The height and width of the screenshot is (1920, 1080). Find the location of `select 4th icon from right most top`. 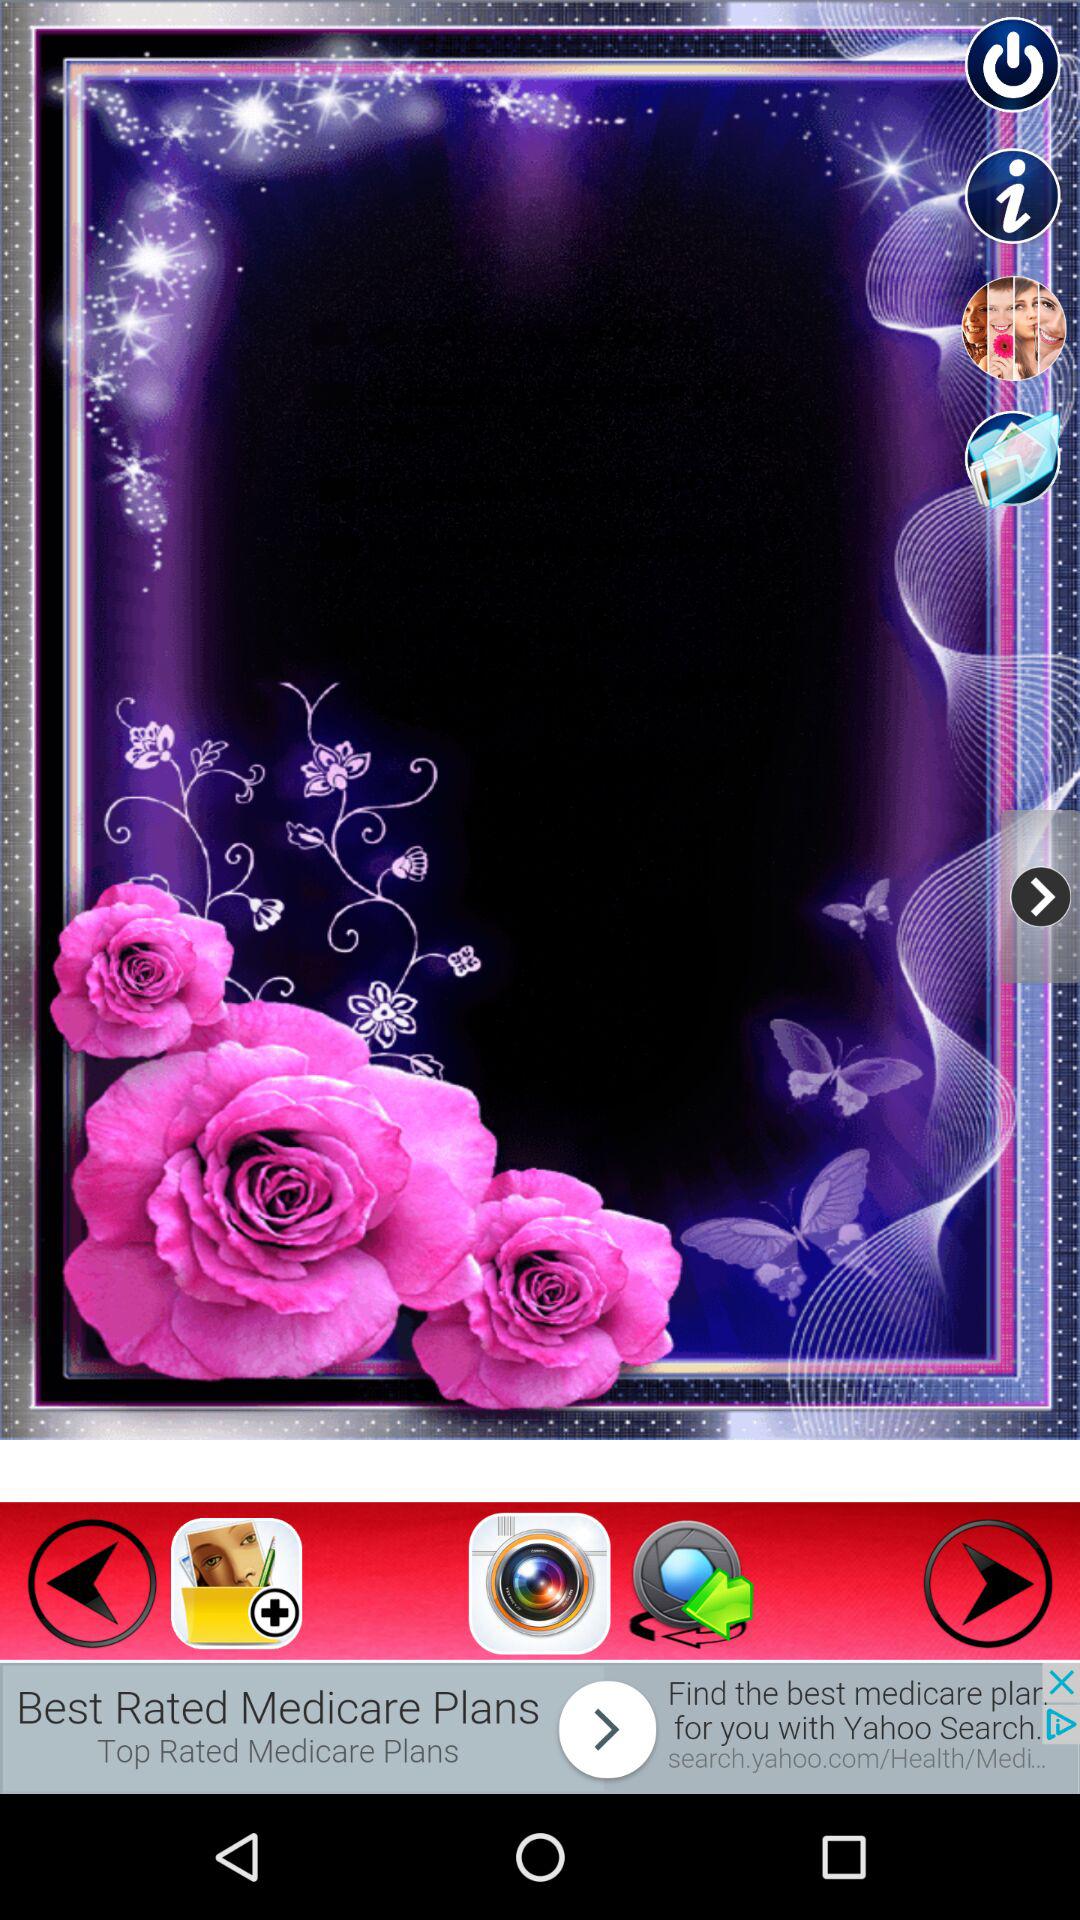

select 4th icon from right most top is located at coordinates (1014, 460).